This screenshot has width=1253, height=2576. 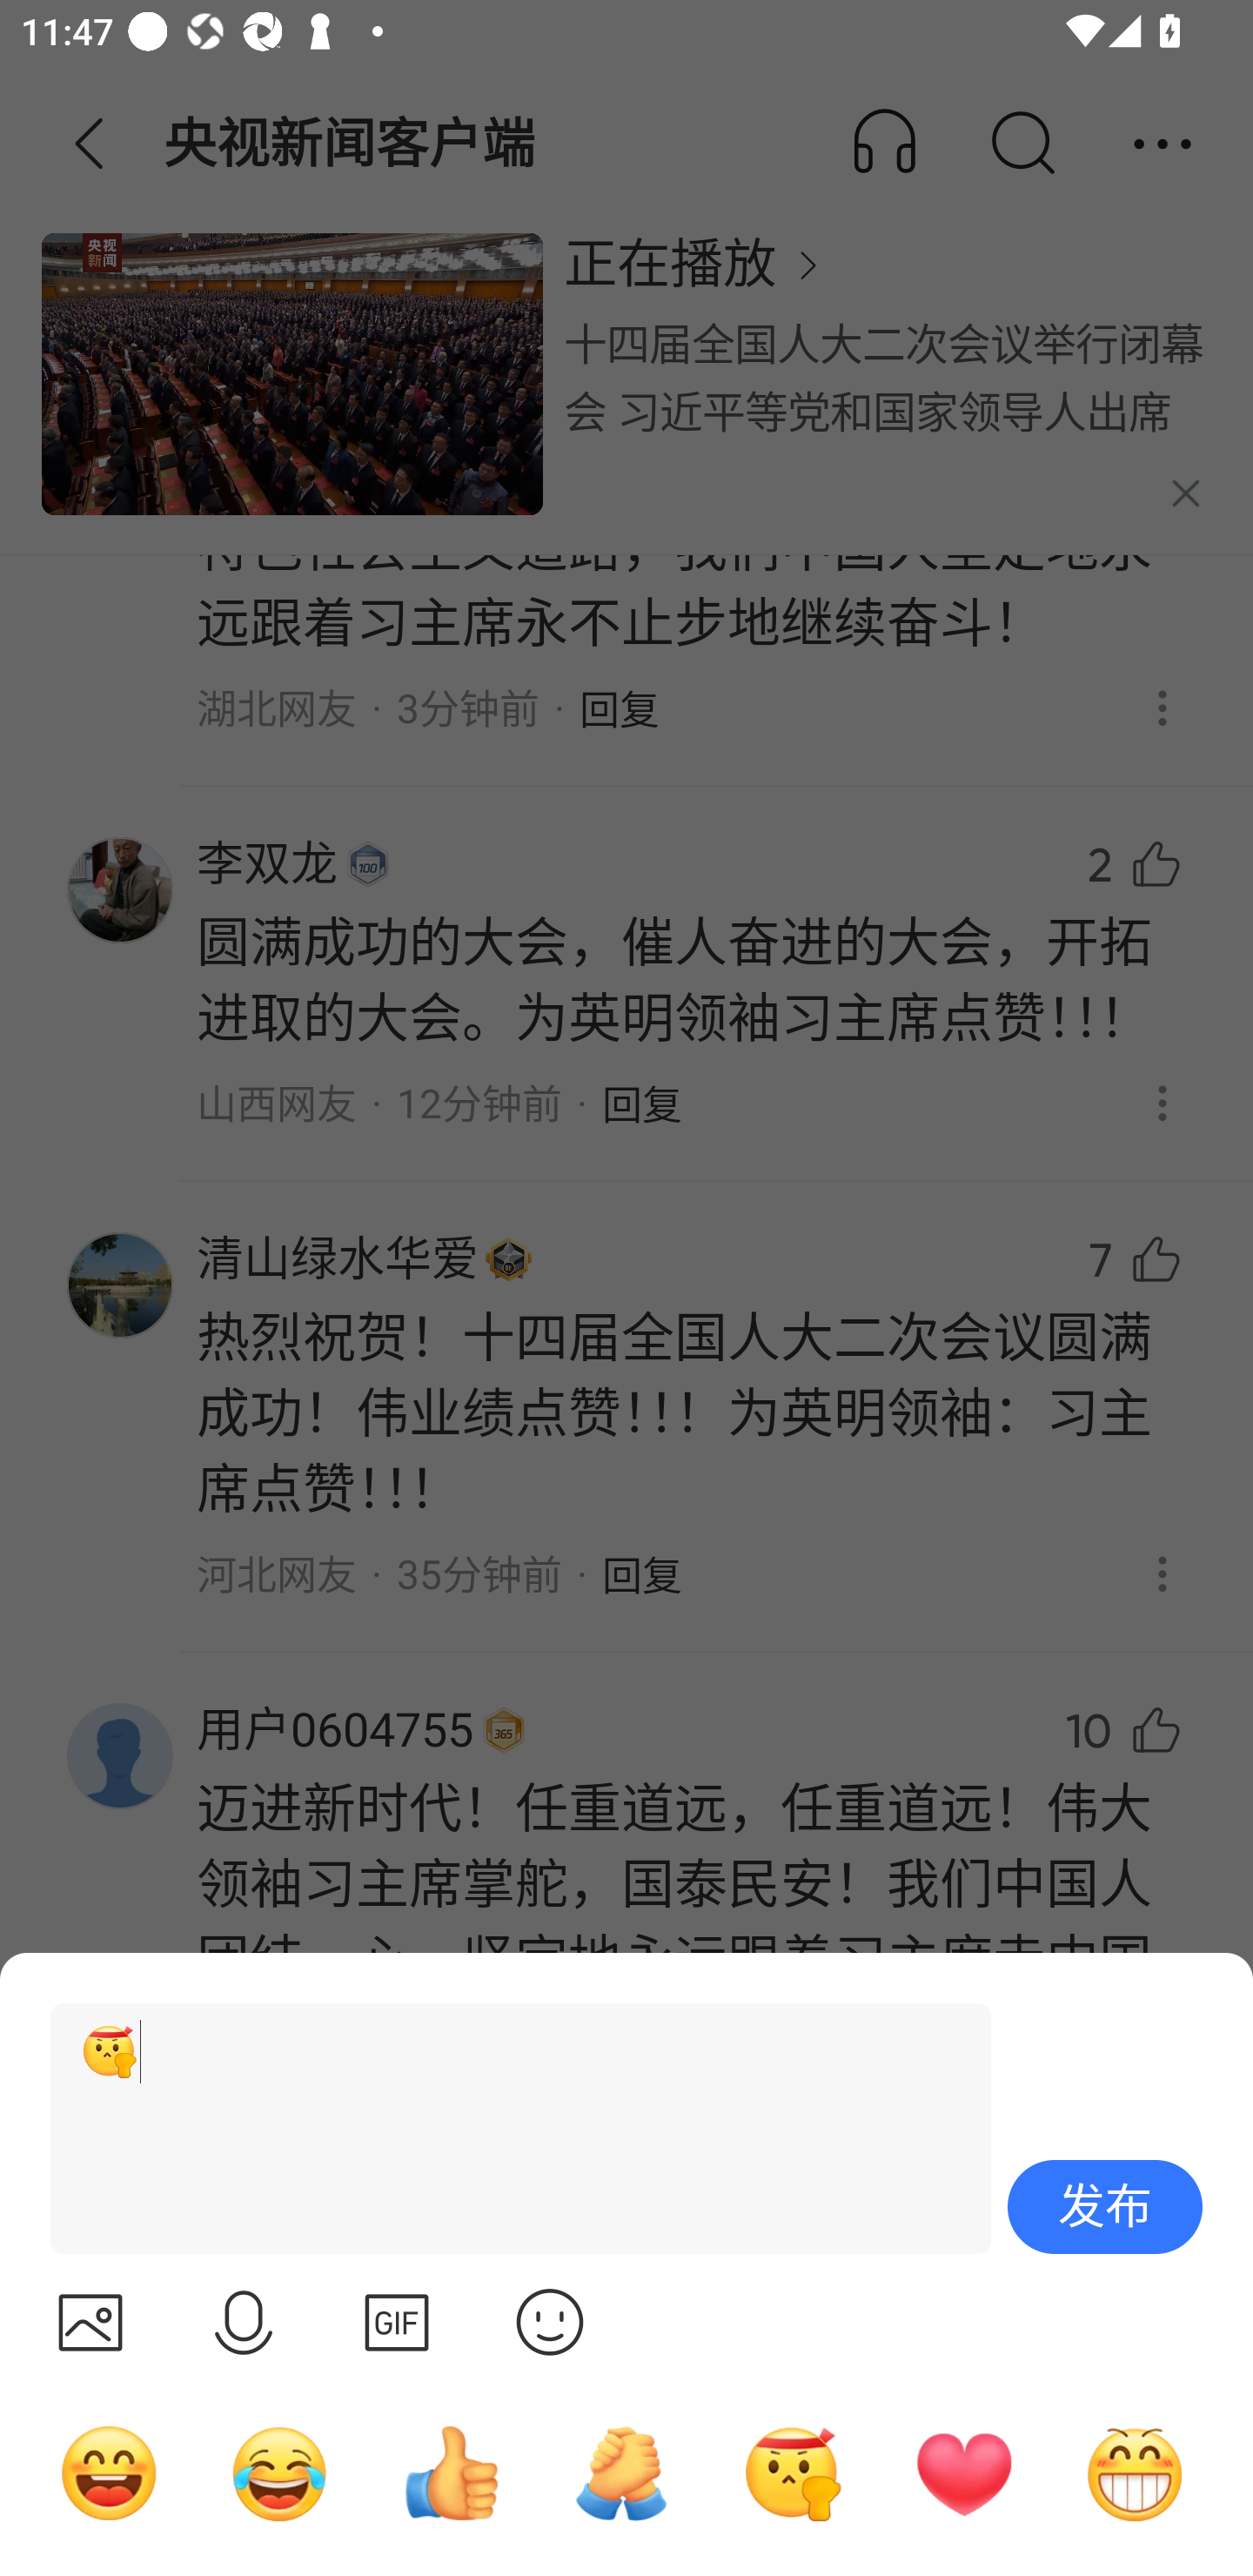 What do you see at coordinates (244, 2322) in the screenshot?
I see `` at bounding box center [244, 2322].